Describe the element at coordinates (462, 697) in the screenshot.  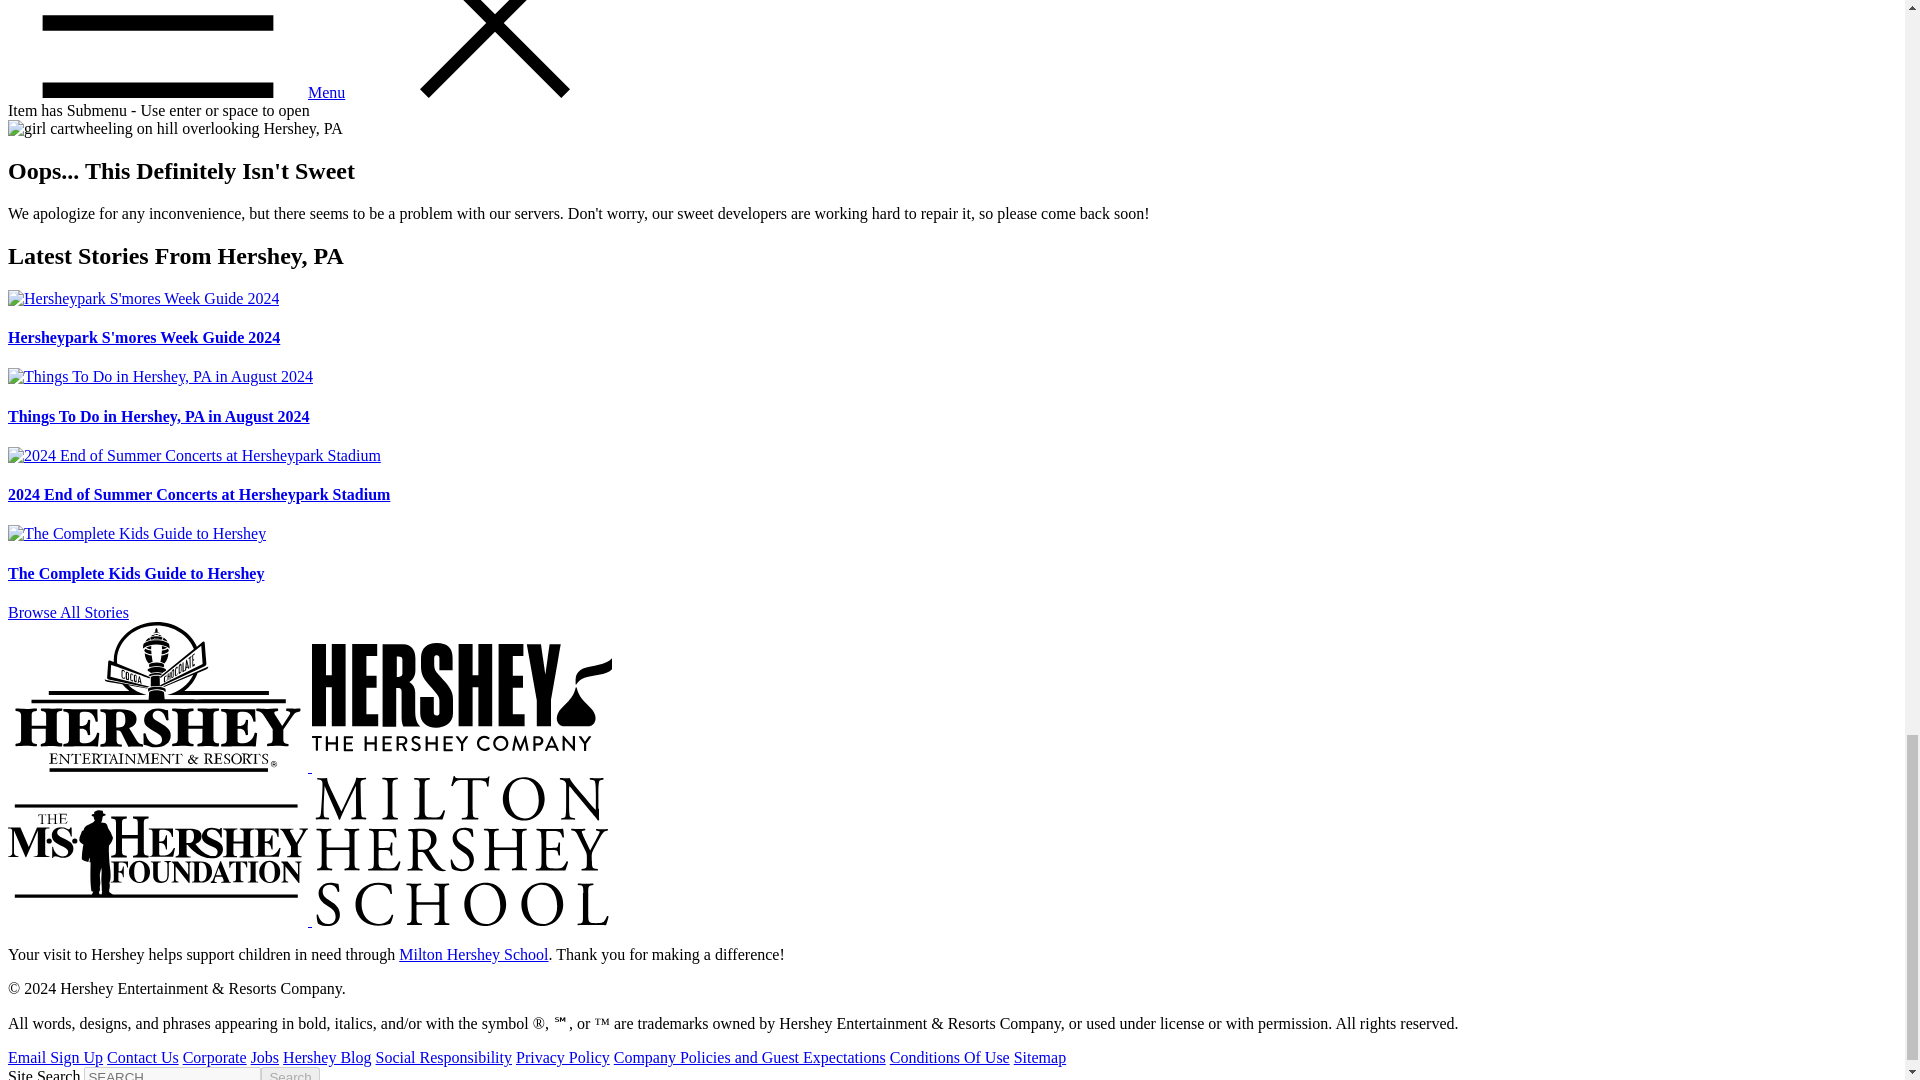
I see `The Hershey Company` at that location.